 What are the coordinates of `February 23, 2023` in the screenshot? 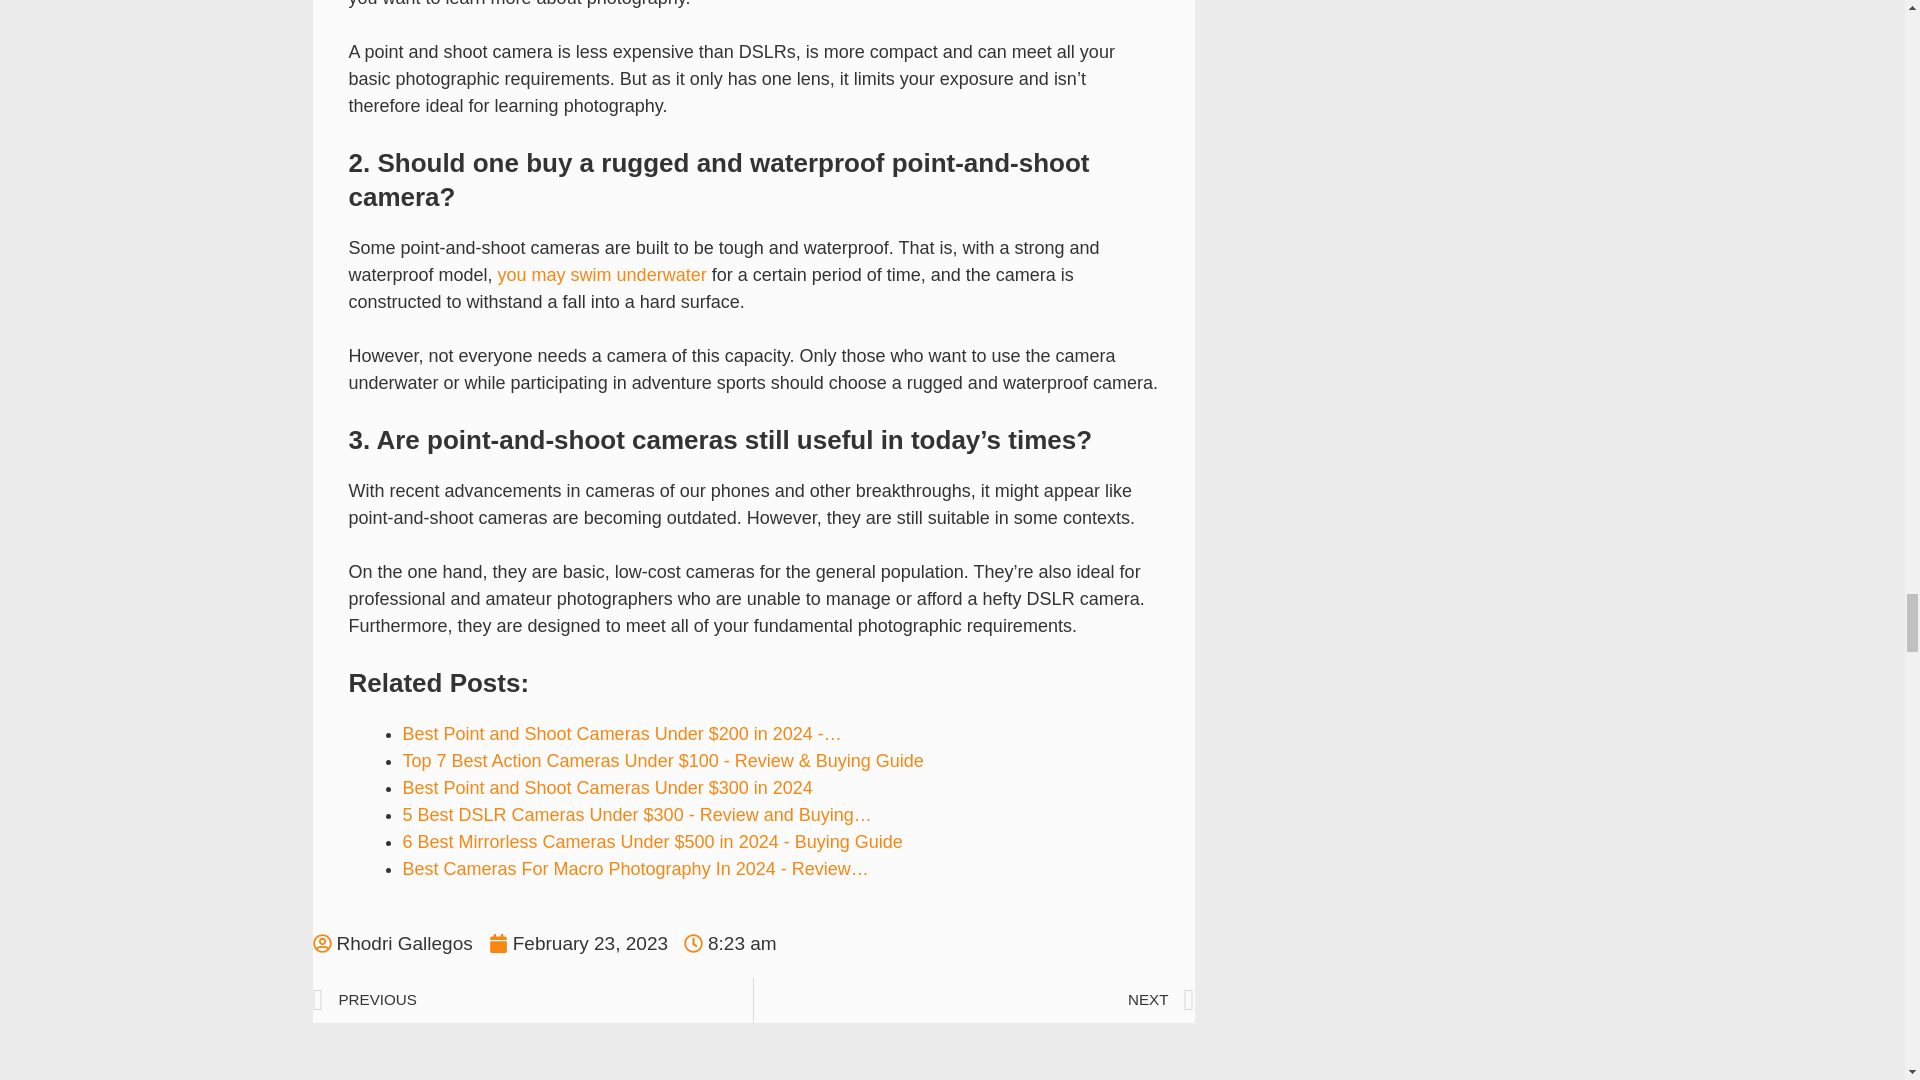 It's located at (578, 944).